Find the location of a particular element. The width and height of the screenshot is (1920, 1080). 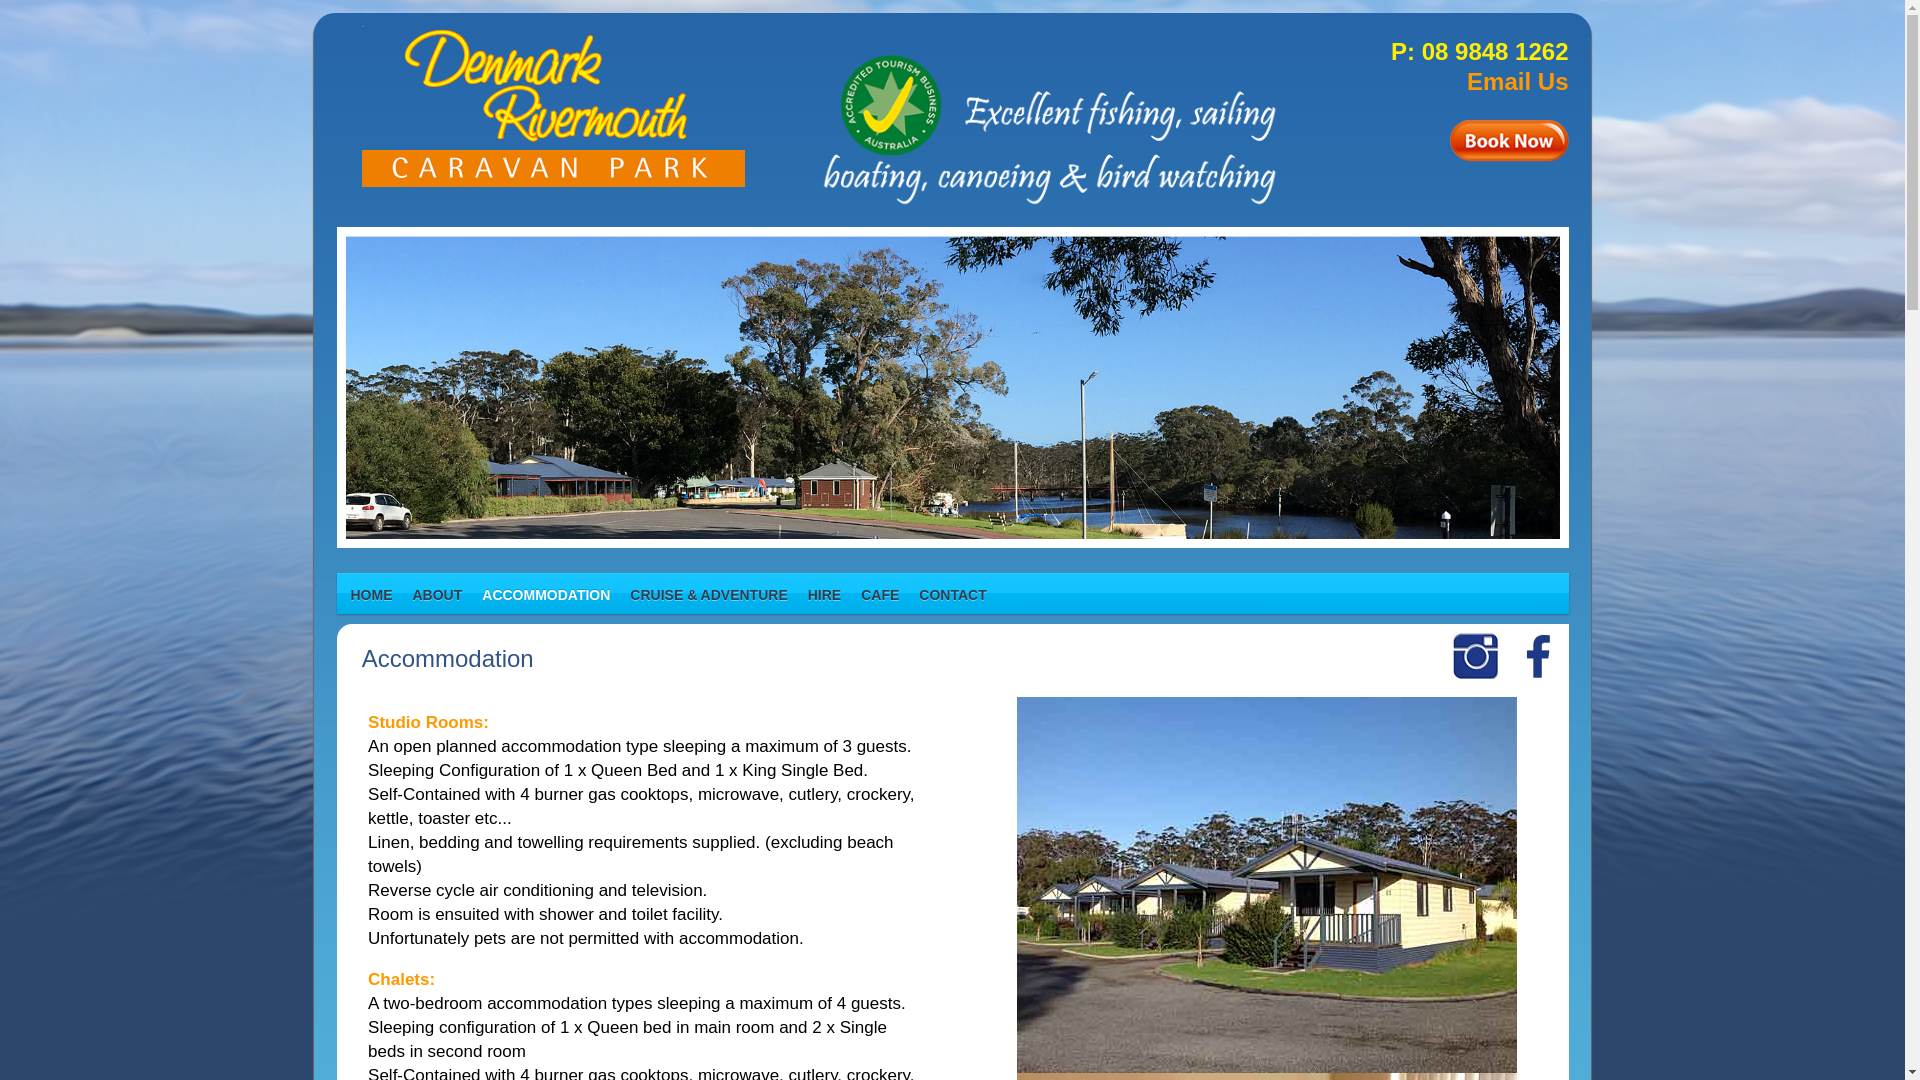

HIRE is located at coordinates (824, 594).